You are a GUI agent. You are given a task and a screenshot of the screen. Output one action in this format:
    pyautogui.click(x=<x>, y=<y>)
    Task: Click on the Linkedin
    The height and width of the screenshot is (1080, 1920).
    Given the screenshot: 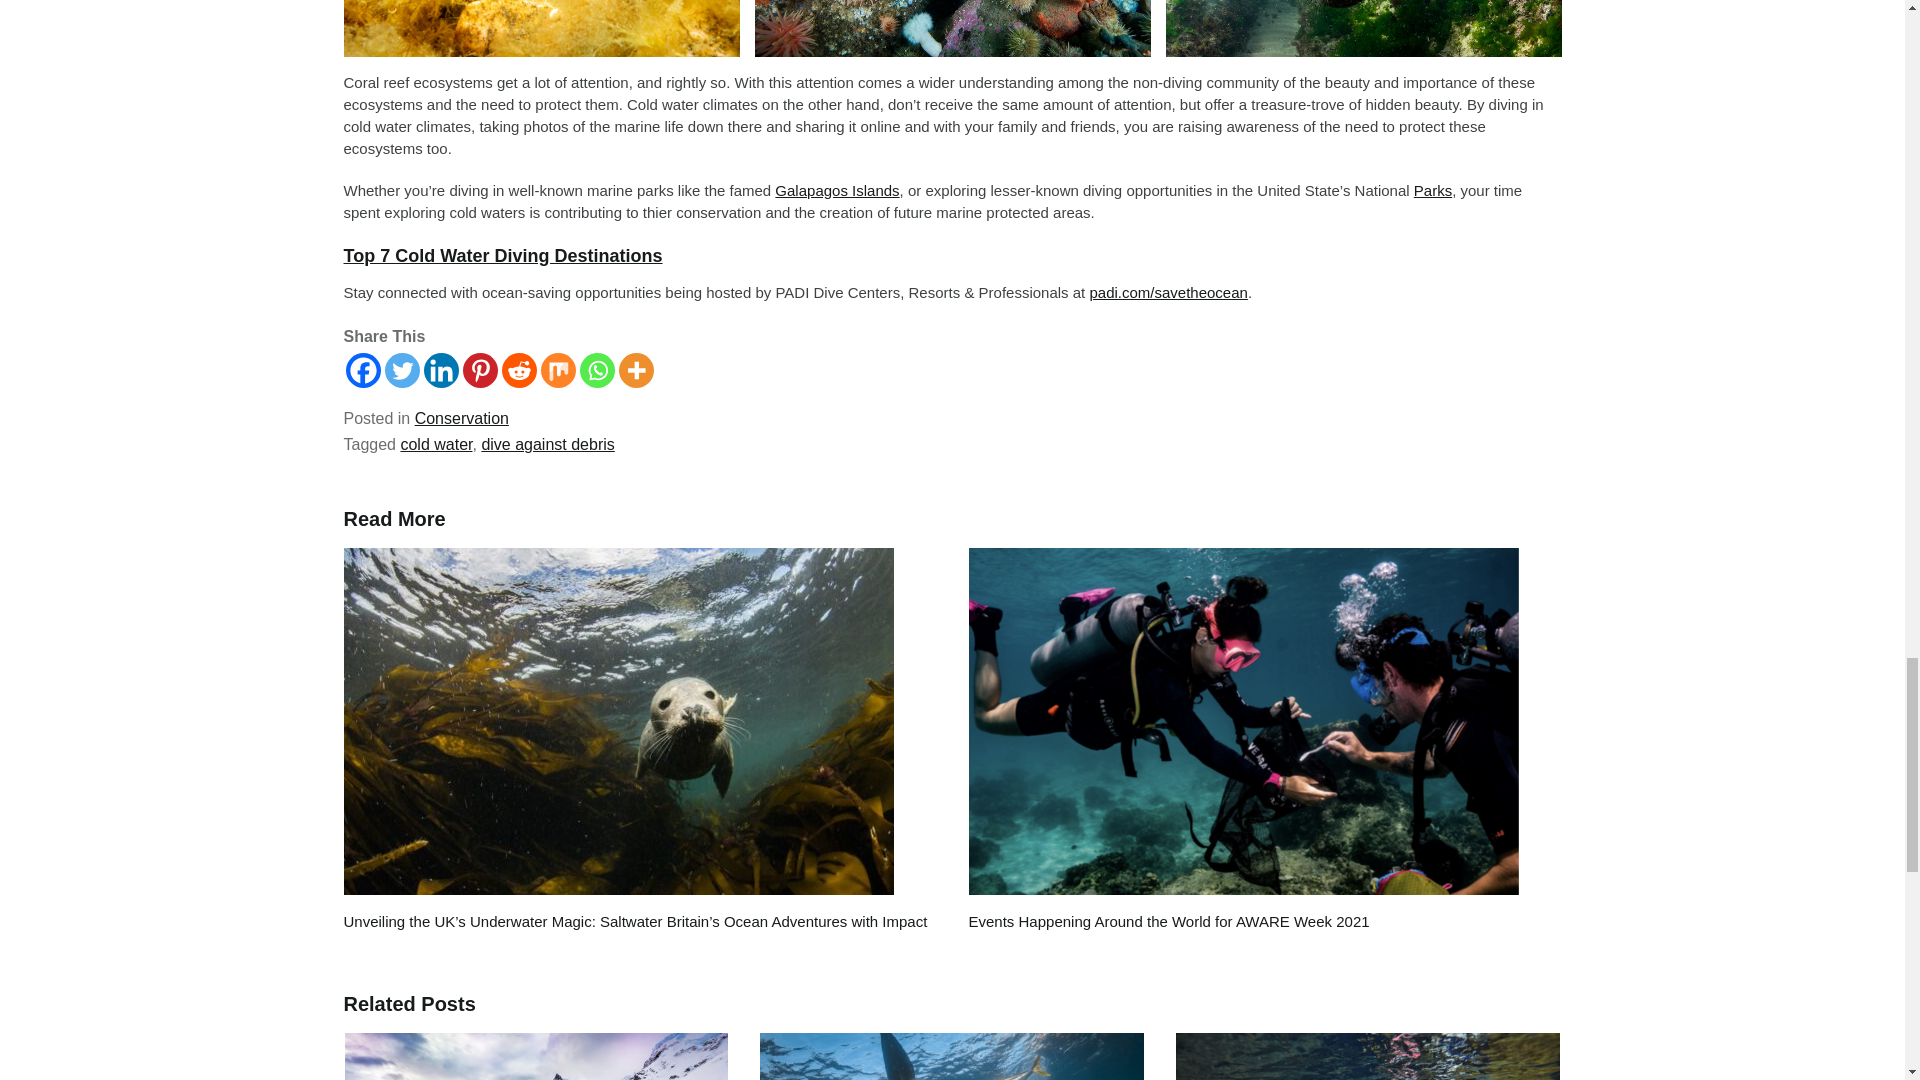 What is the action you would take?
    pyautogui.click(x=441, y=370)
    